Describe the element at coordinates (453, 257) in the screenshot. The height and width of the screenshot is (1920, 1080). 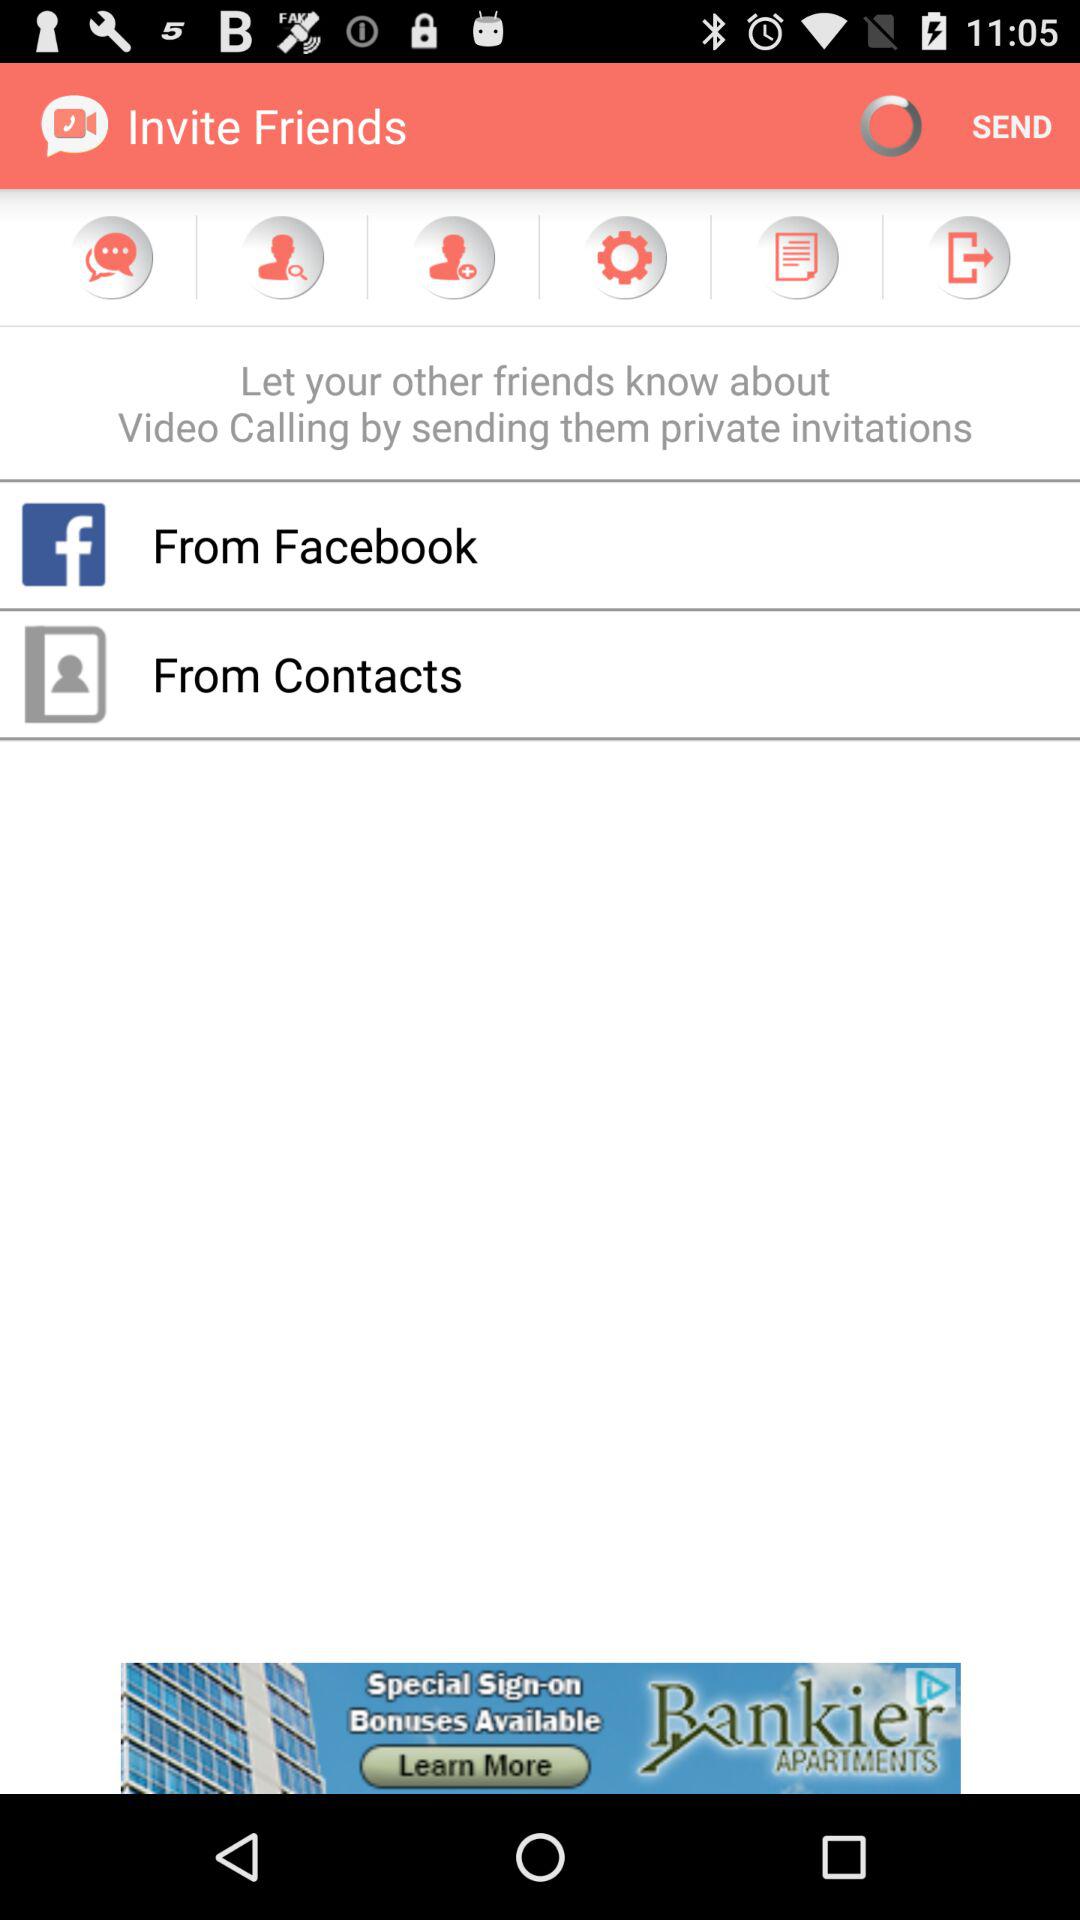
I see `contact` at that location.